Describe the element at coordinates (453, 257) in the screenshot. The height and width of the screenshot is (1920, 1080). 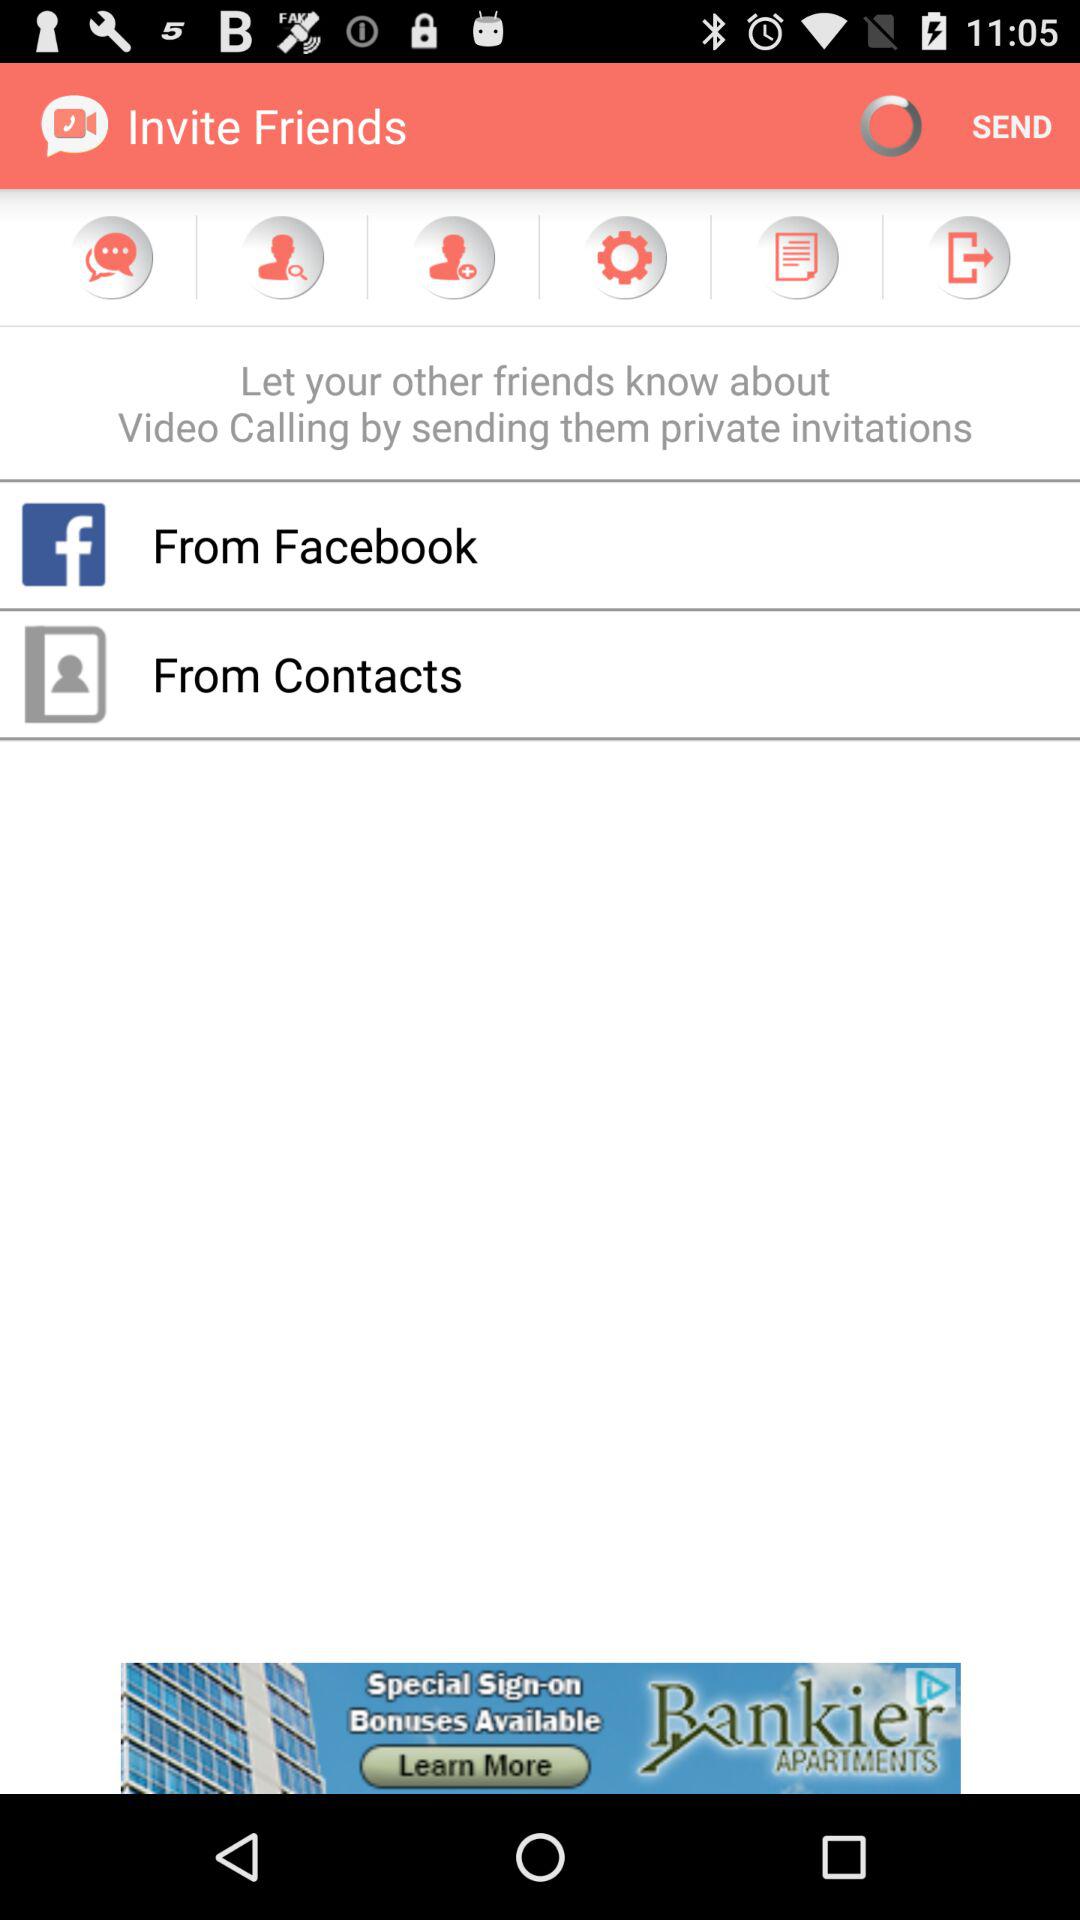
I see `contact` at that location.